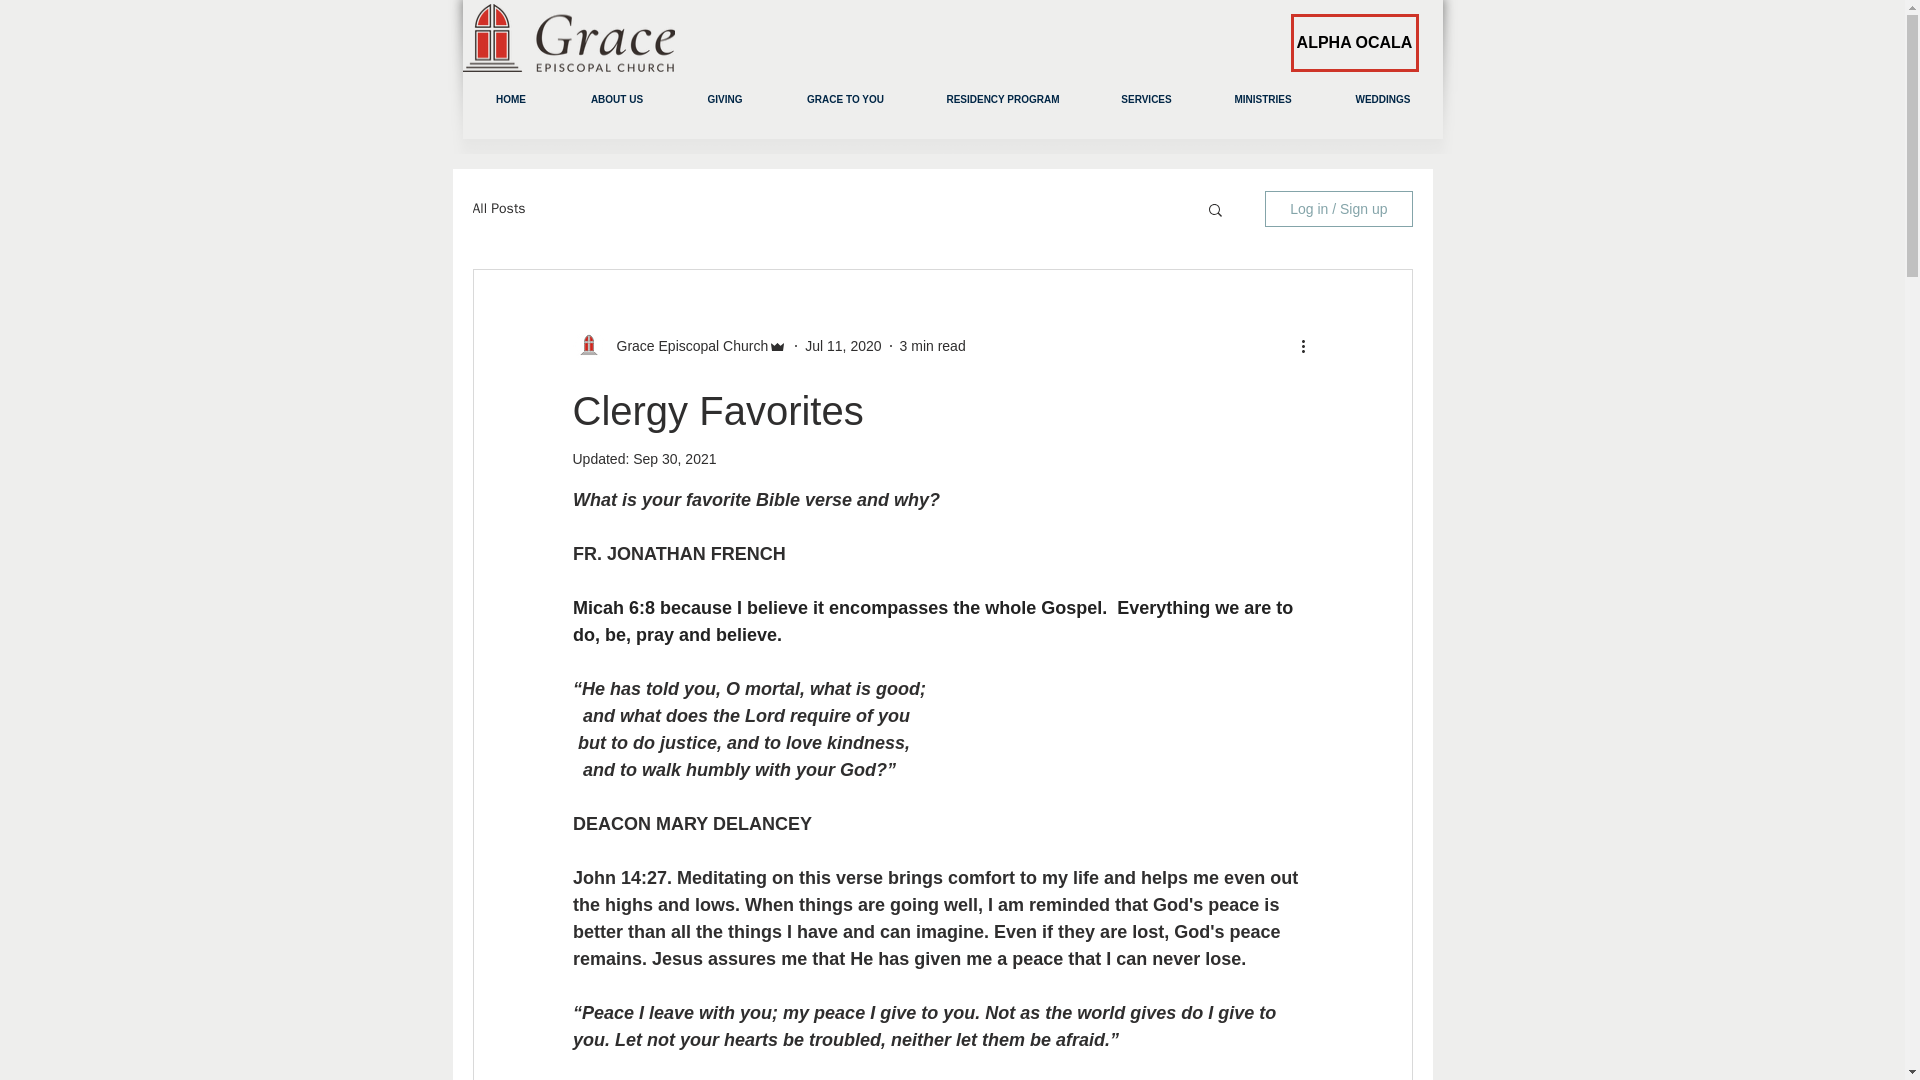 The image size is (1920, 1080). Describe the element at coordinates (932, 346) in the screenshot. I see `3 min read` at that location.